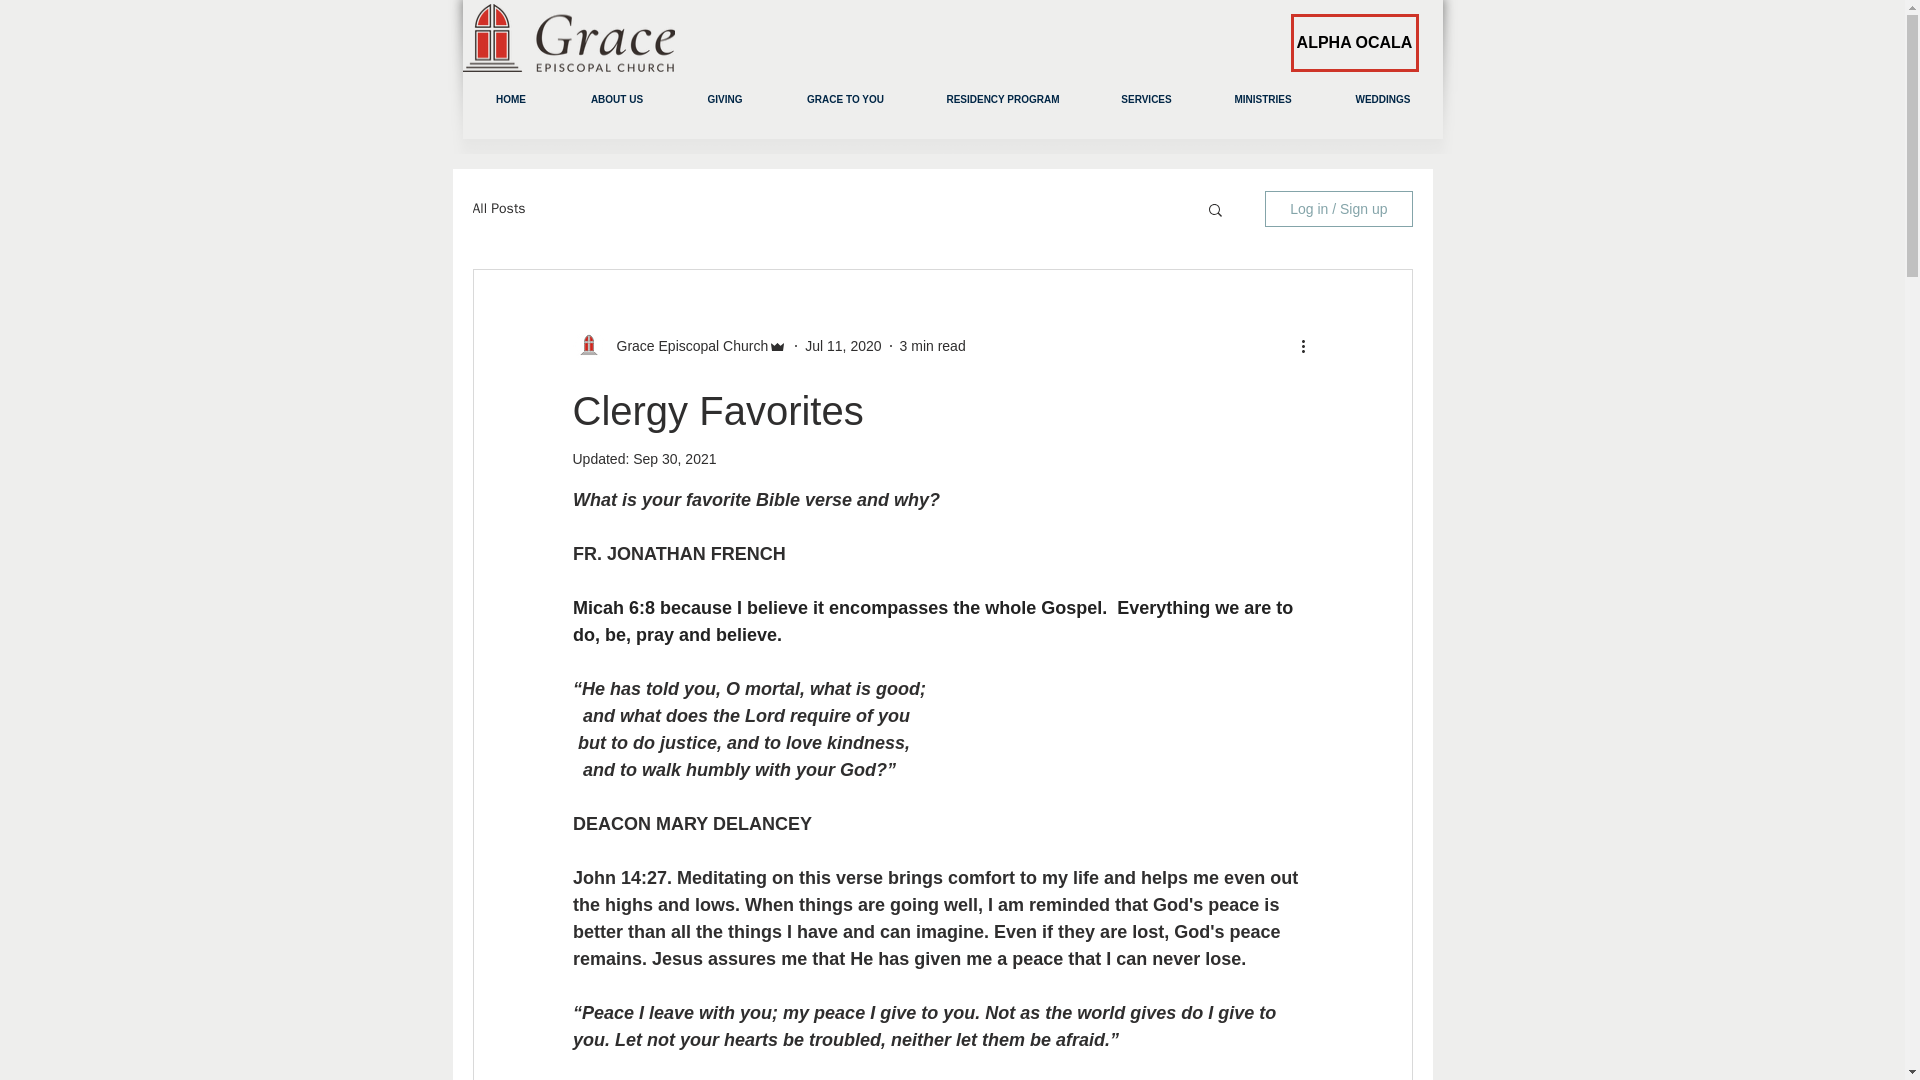 The image size is (1920, 1080). Describe the element at coordinates (932, 346) in the screenshot. I see `3 min read` at that location.